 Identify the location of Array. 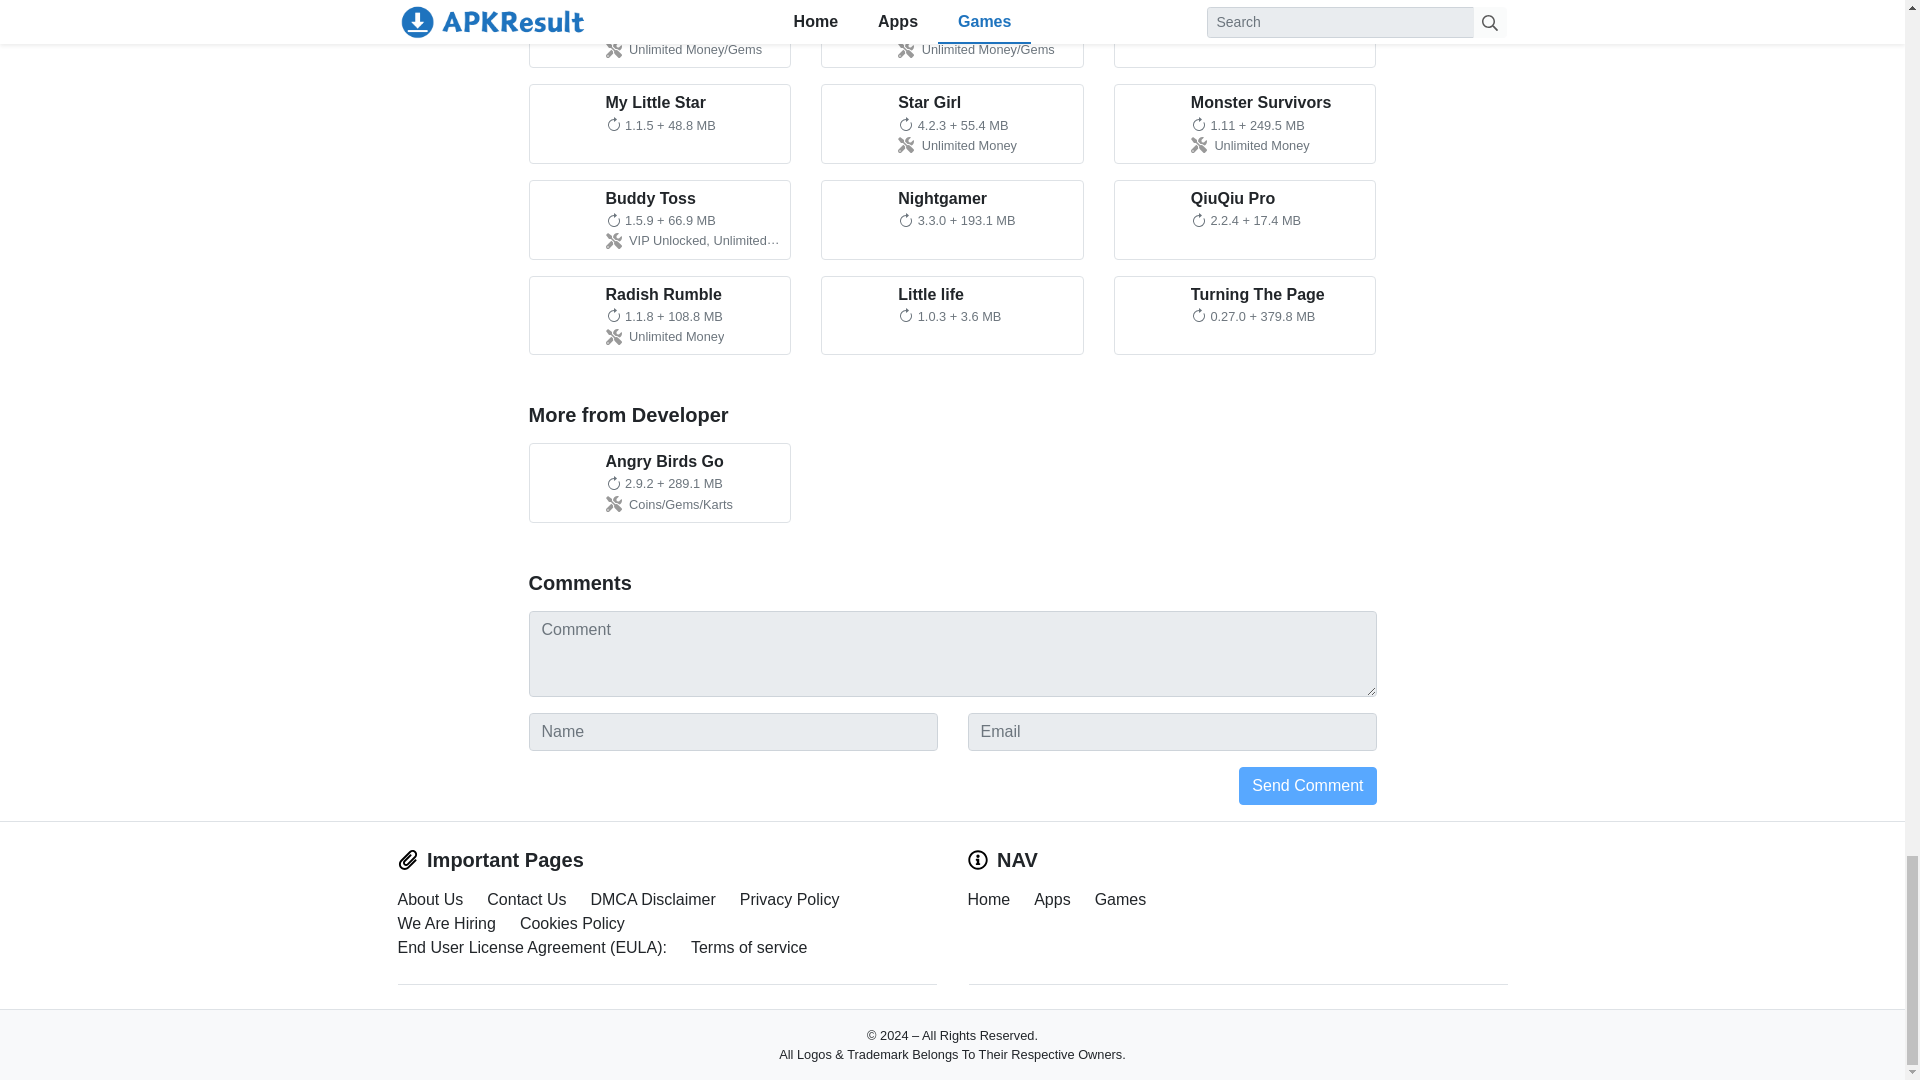
(952, 124).